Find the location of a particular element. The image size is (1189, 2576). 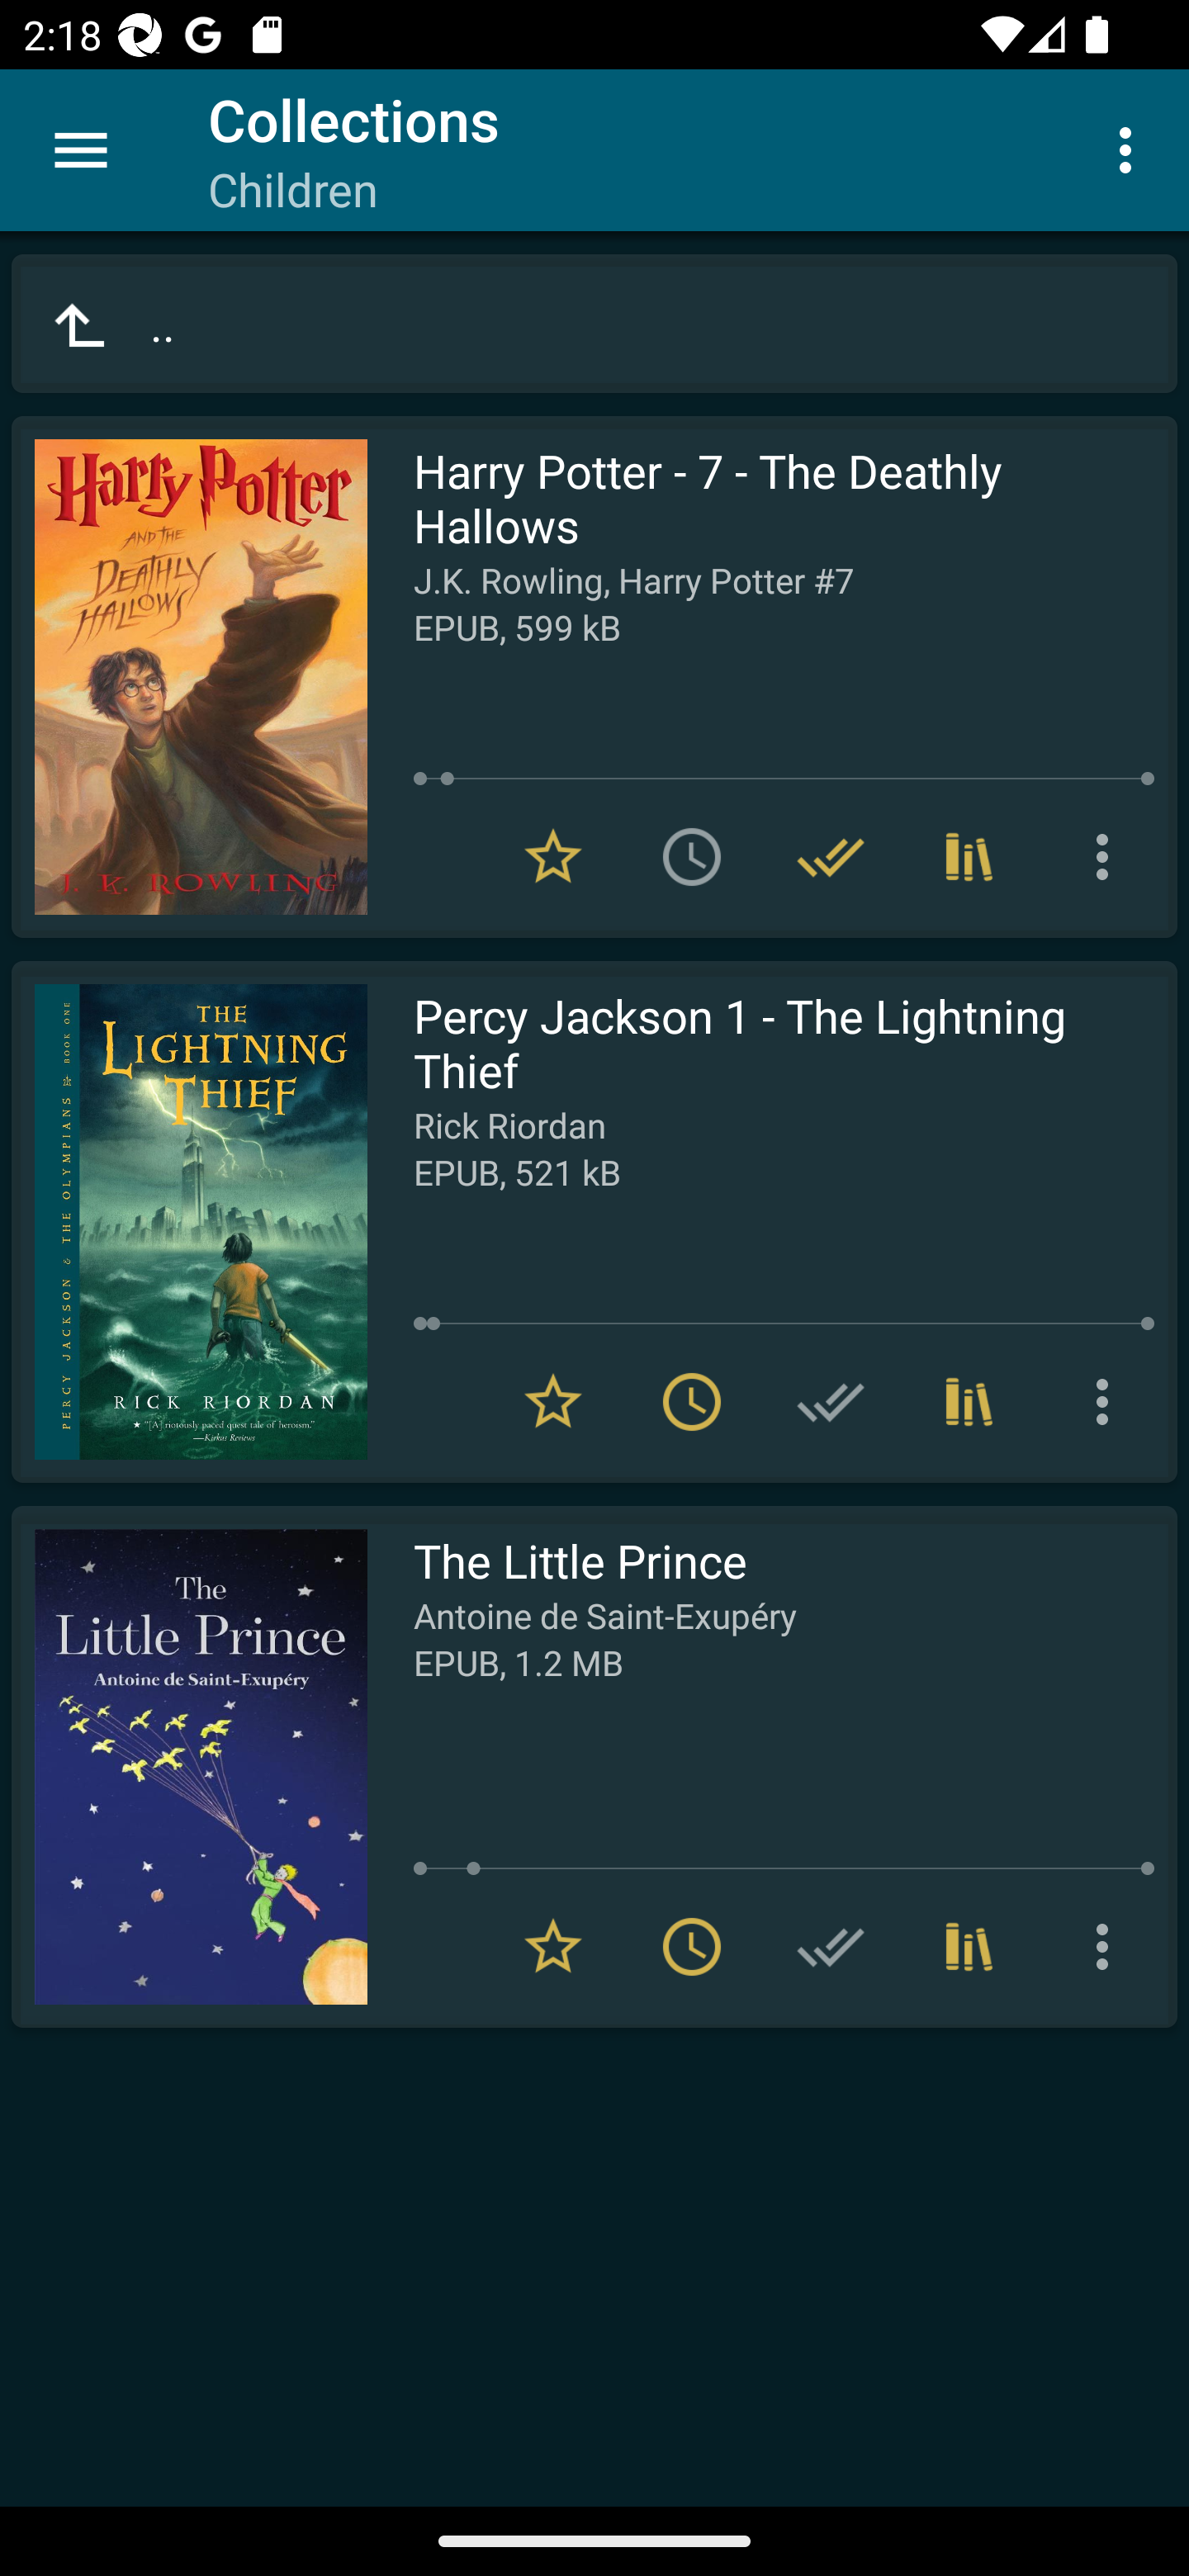

Read Harry Potter - 7 - The Deathly Hallows is located at coordinates (189, 677).